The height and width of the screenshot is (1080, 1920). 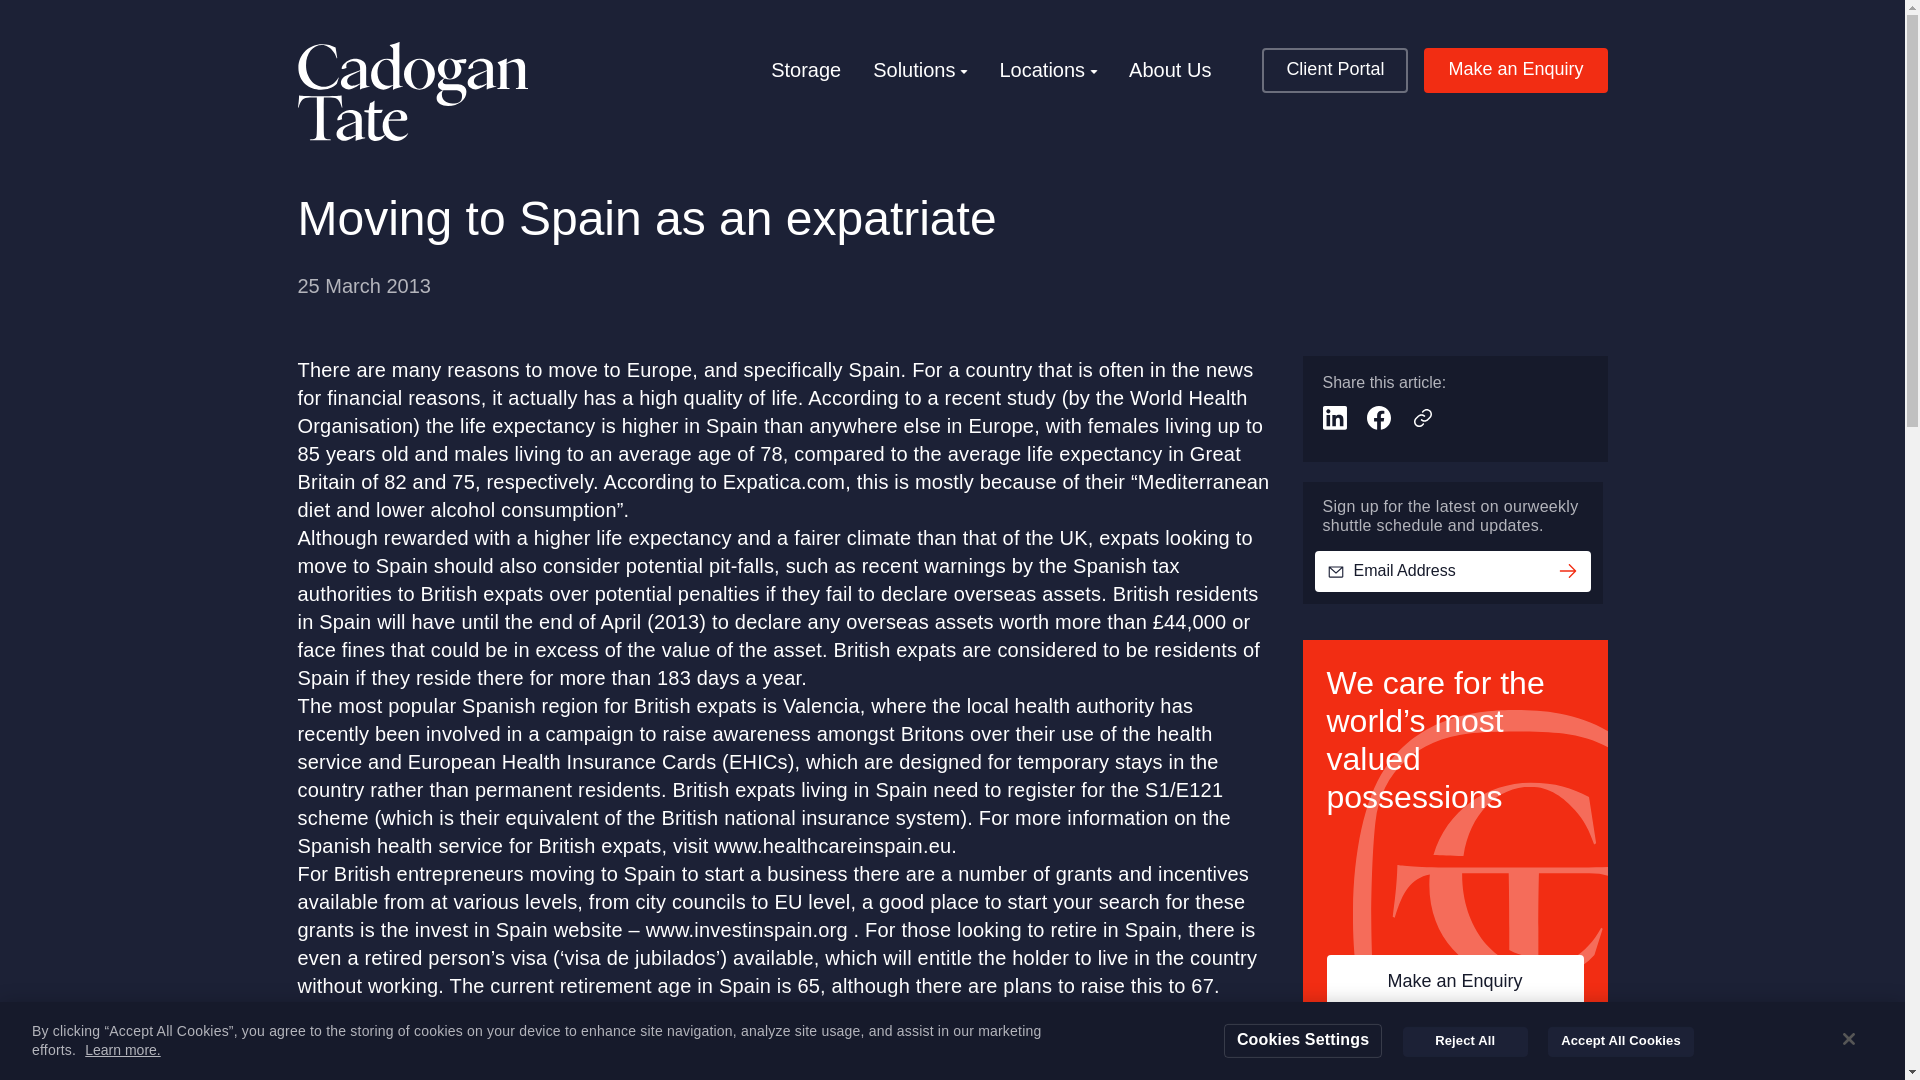 What do you see at coordinates (1170, 70) in the screenshot?
I see `About Us` at bounding box center [1170, 70].